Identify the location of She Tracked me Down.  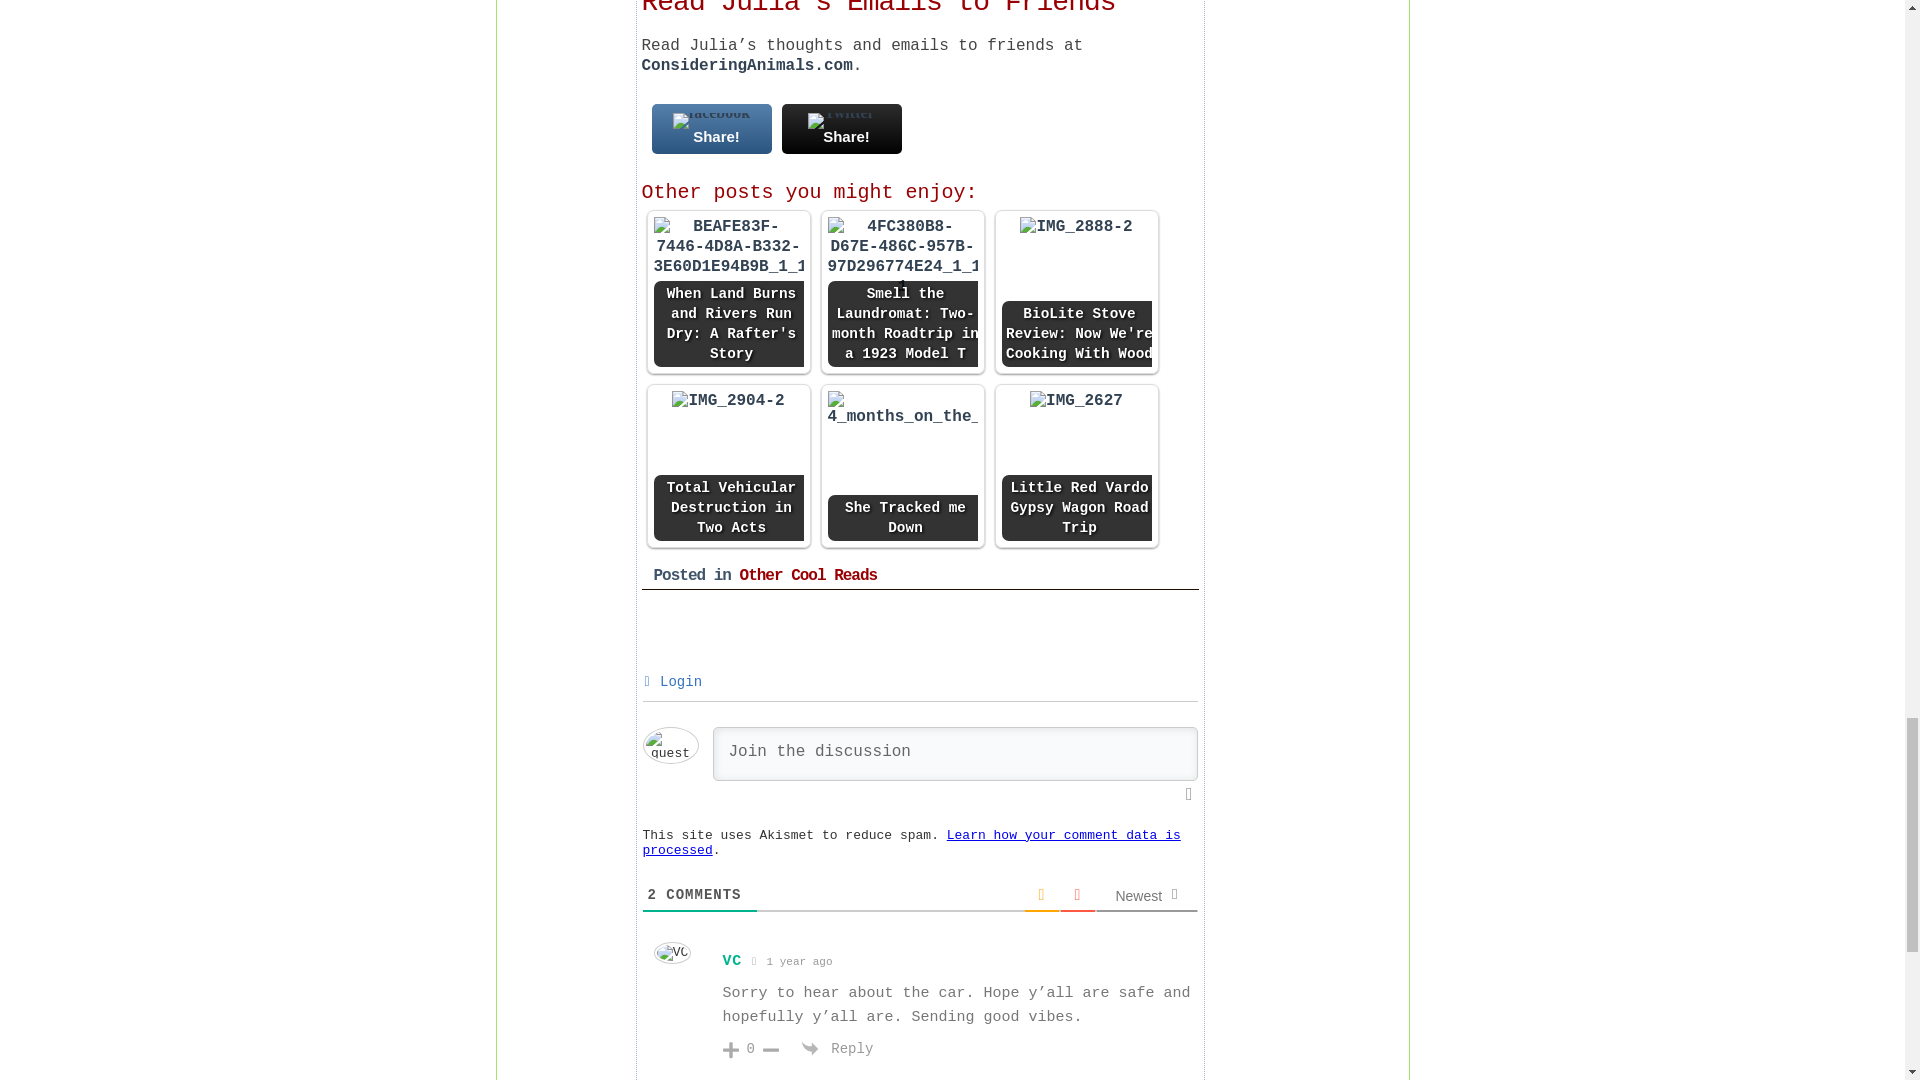
(902, 408).